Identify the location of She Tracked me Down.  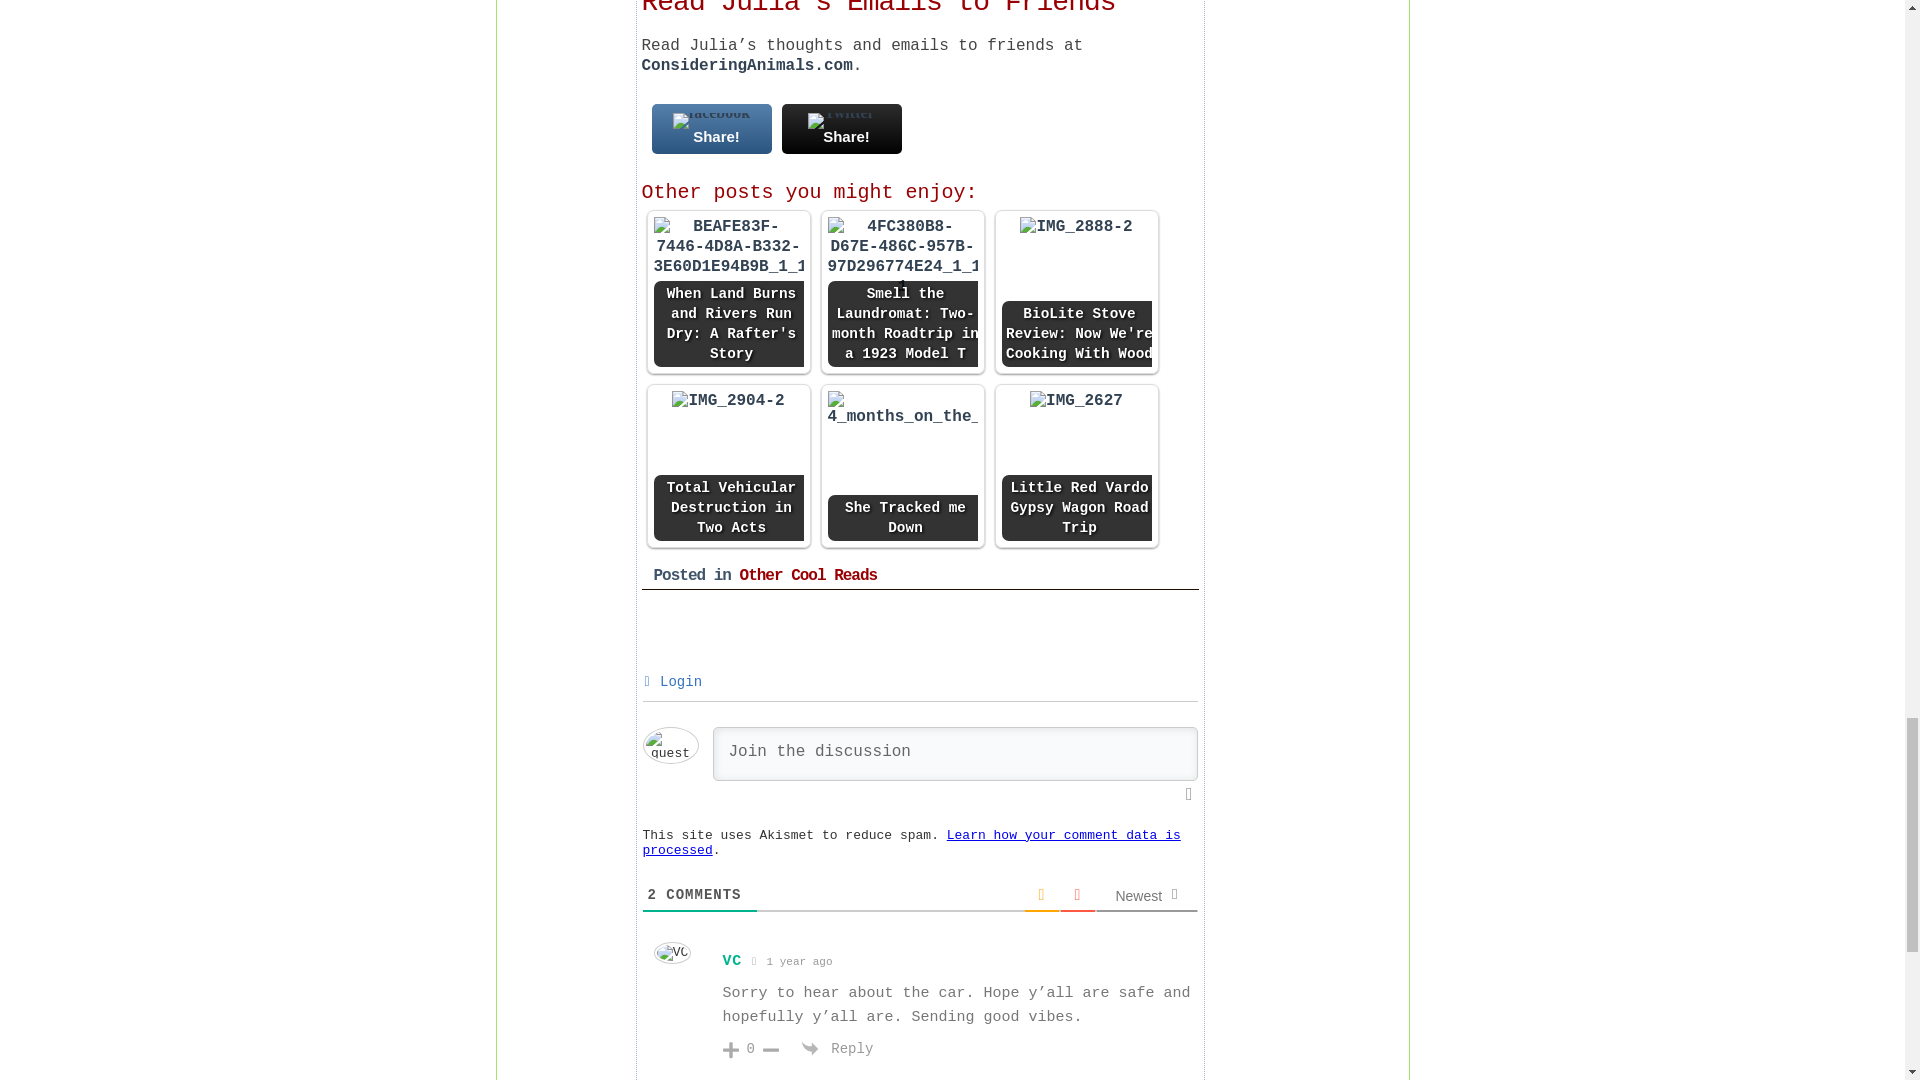
(902, 408).